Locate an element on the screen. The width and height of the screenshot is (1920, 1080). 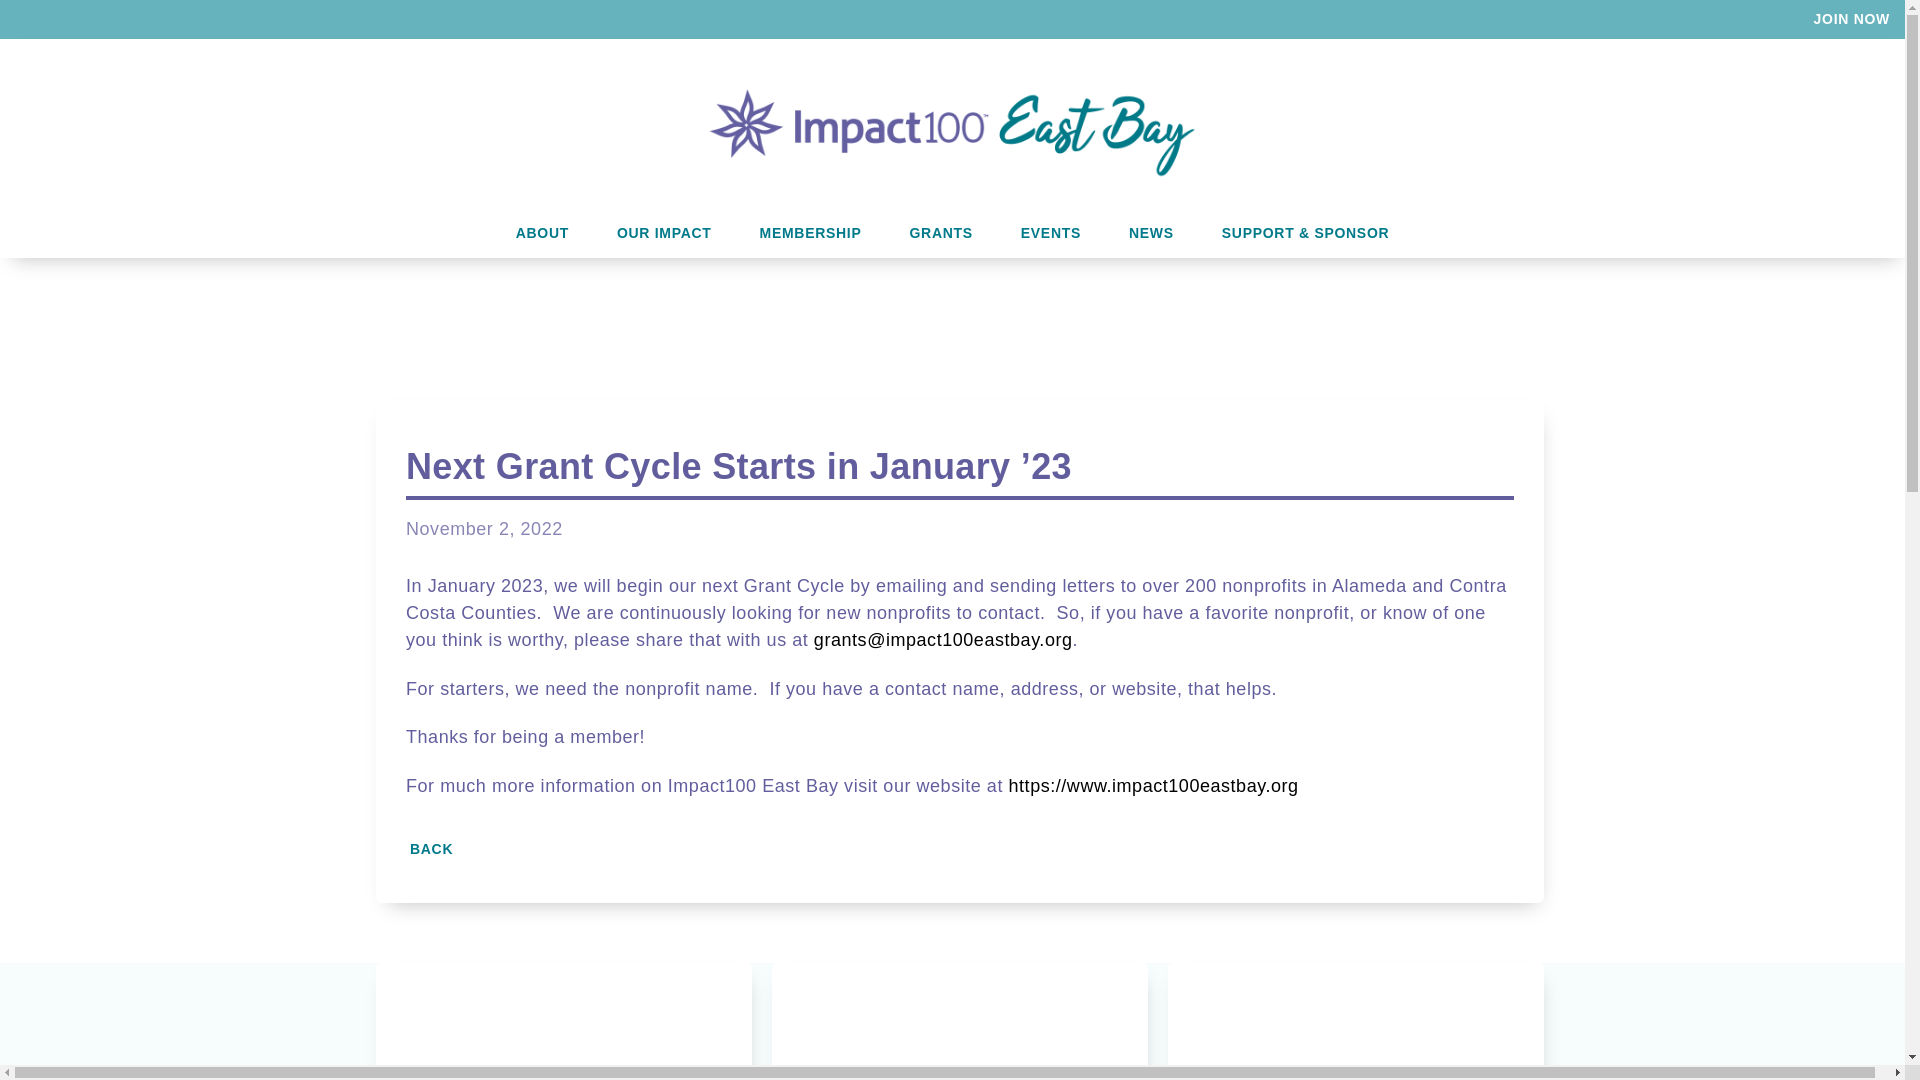
MEMBERSHIP is located at coordinates (810, 234).